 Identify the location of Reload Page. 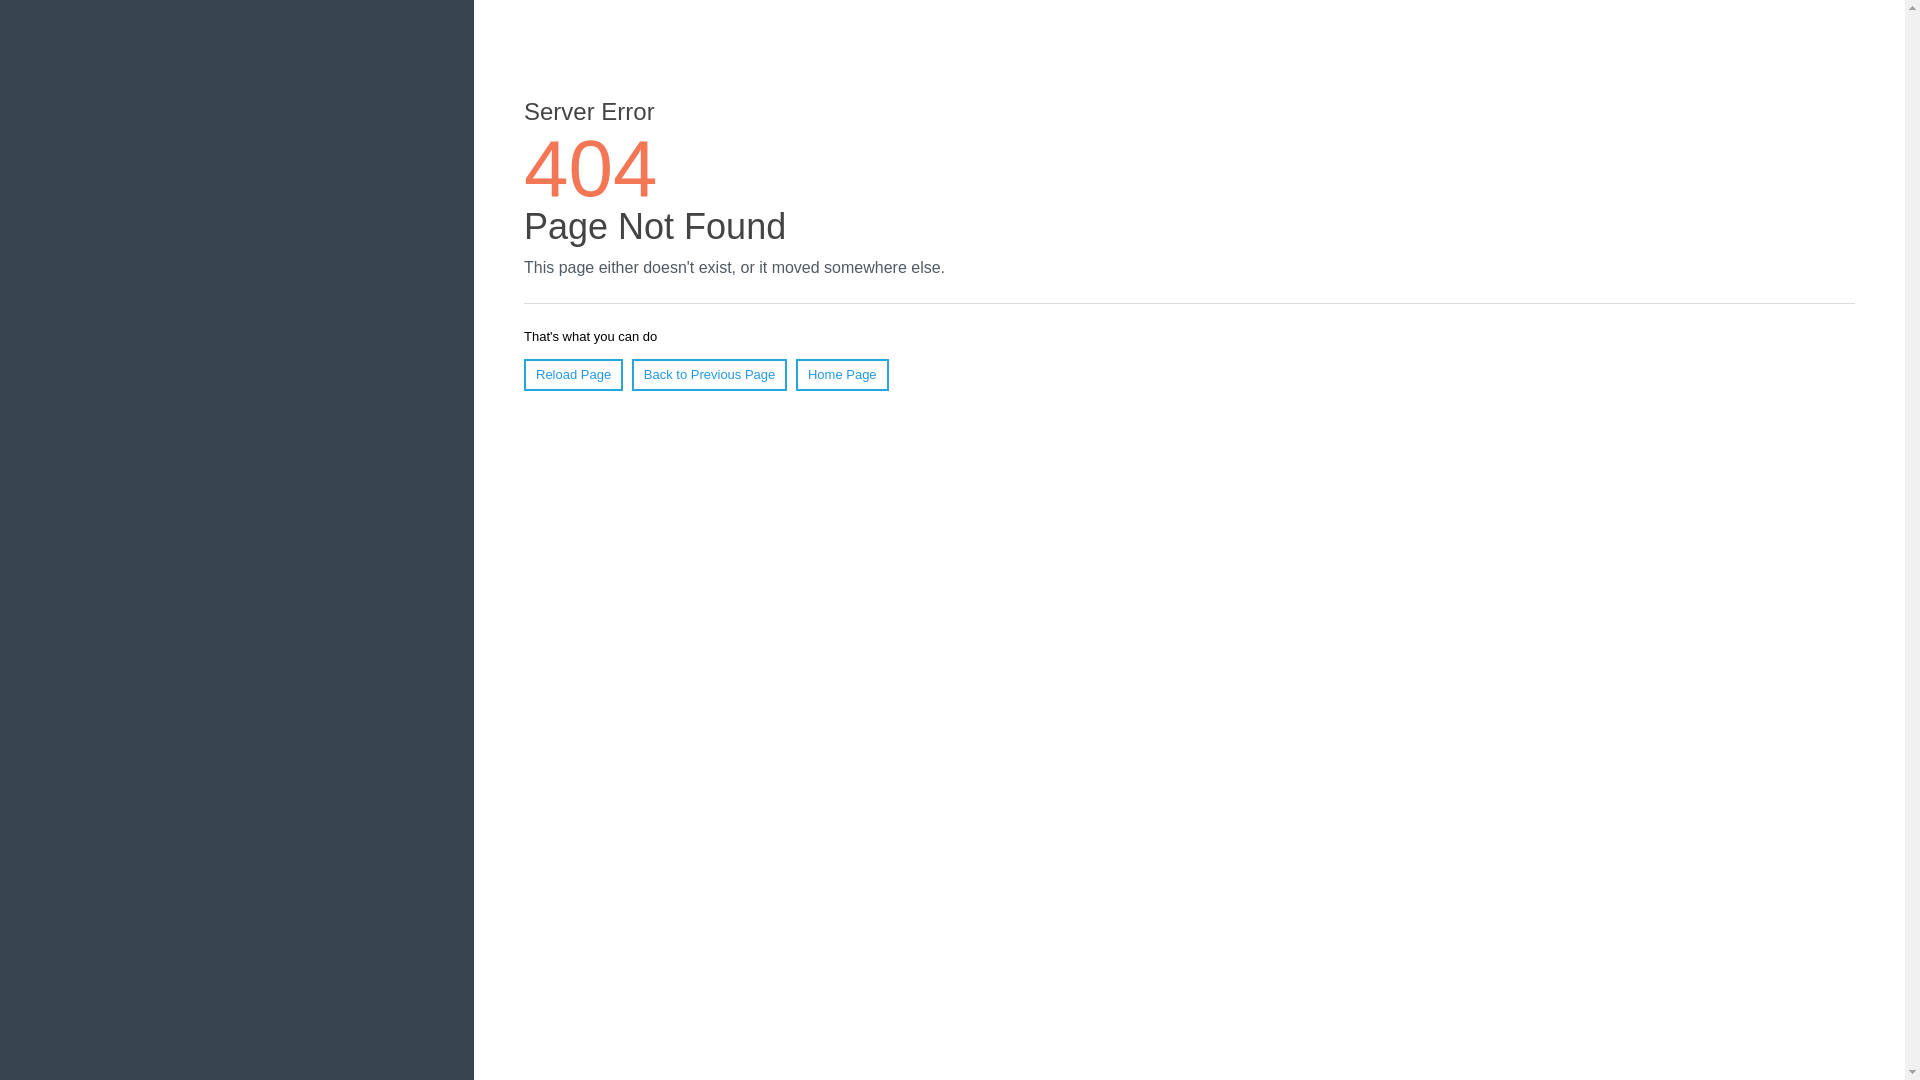
(574, 375).